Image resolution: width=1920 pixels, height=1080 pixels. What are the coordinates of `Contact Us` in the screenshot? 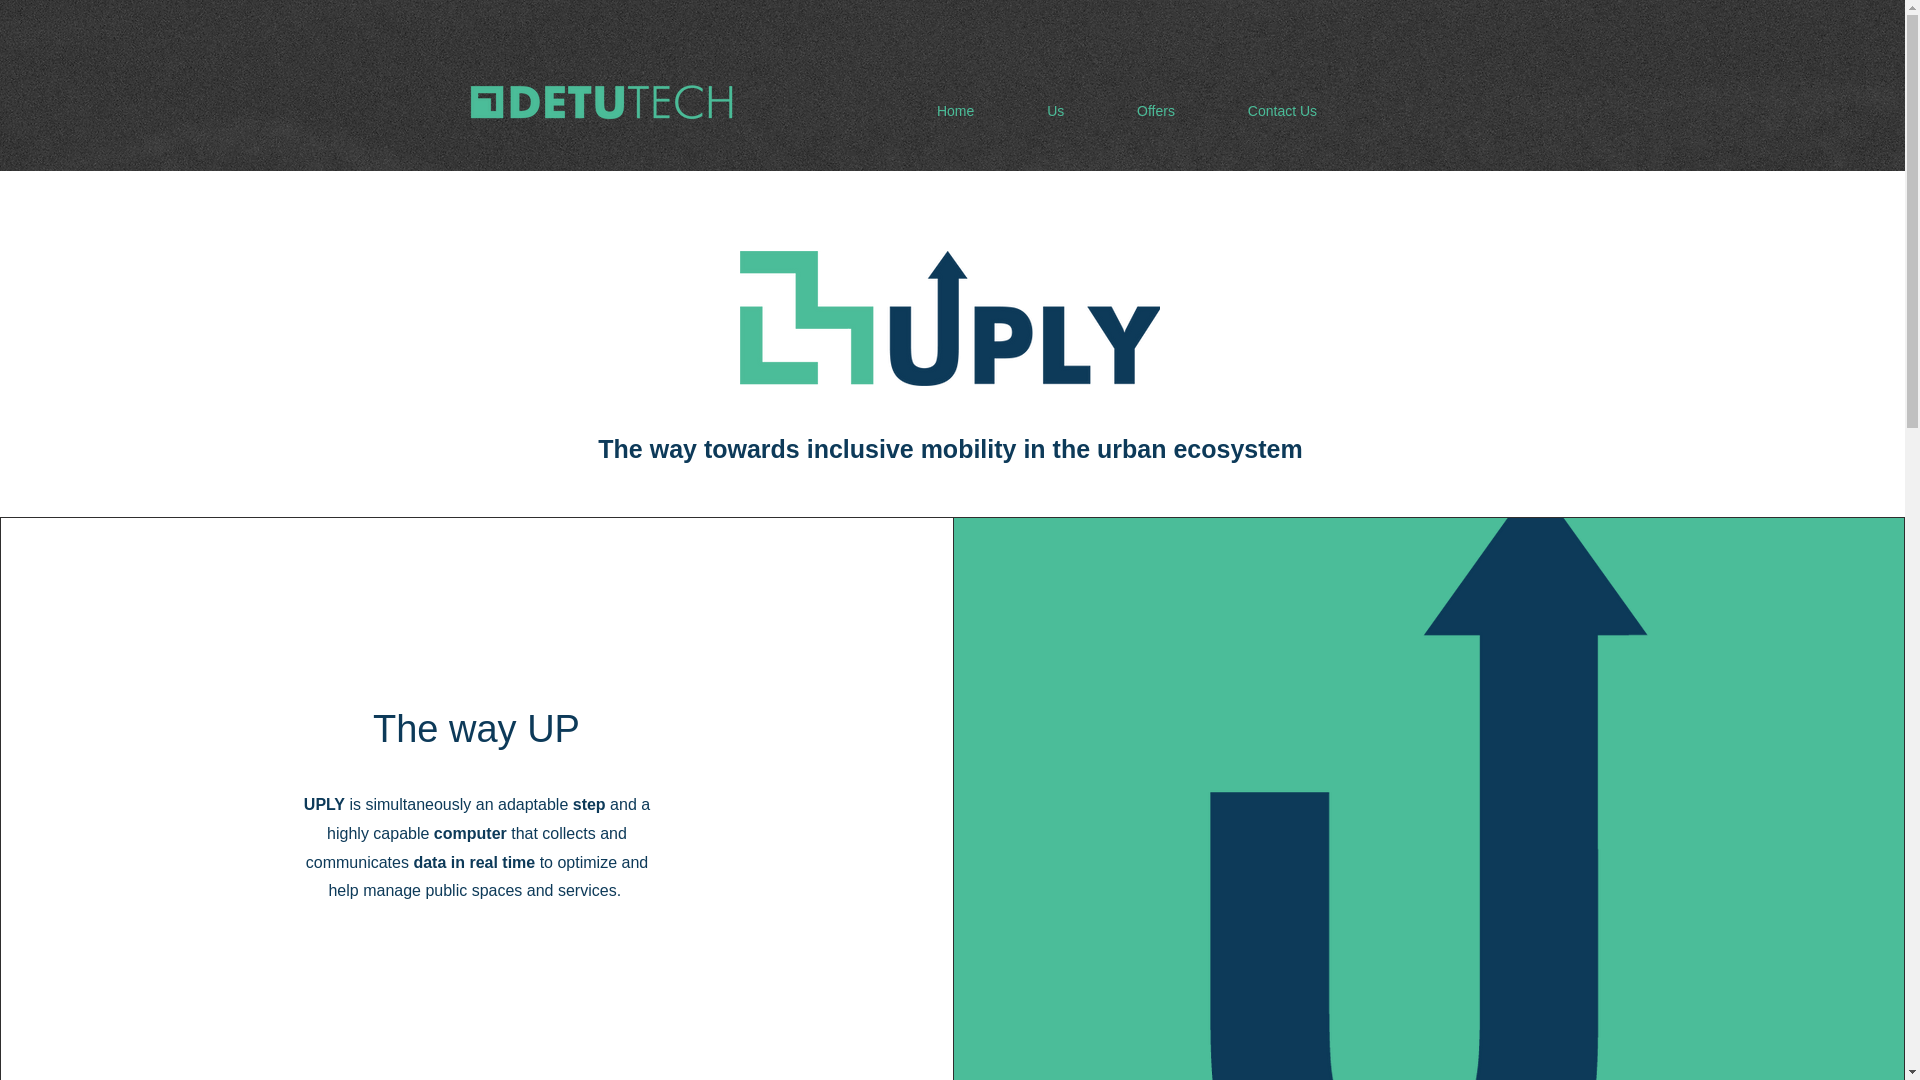 It's located at (1282, 110).